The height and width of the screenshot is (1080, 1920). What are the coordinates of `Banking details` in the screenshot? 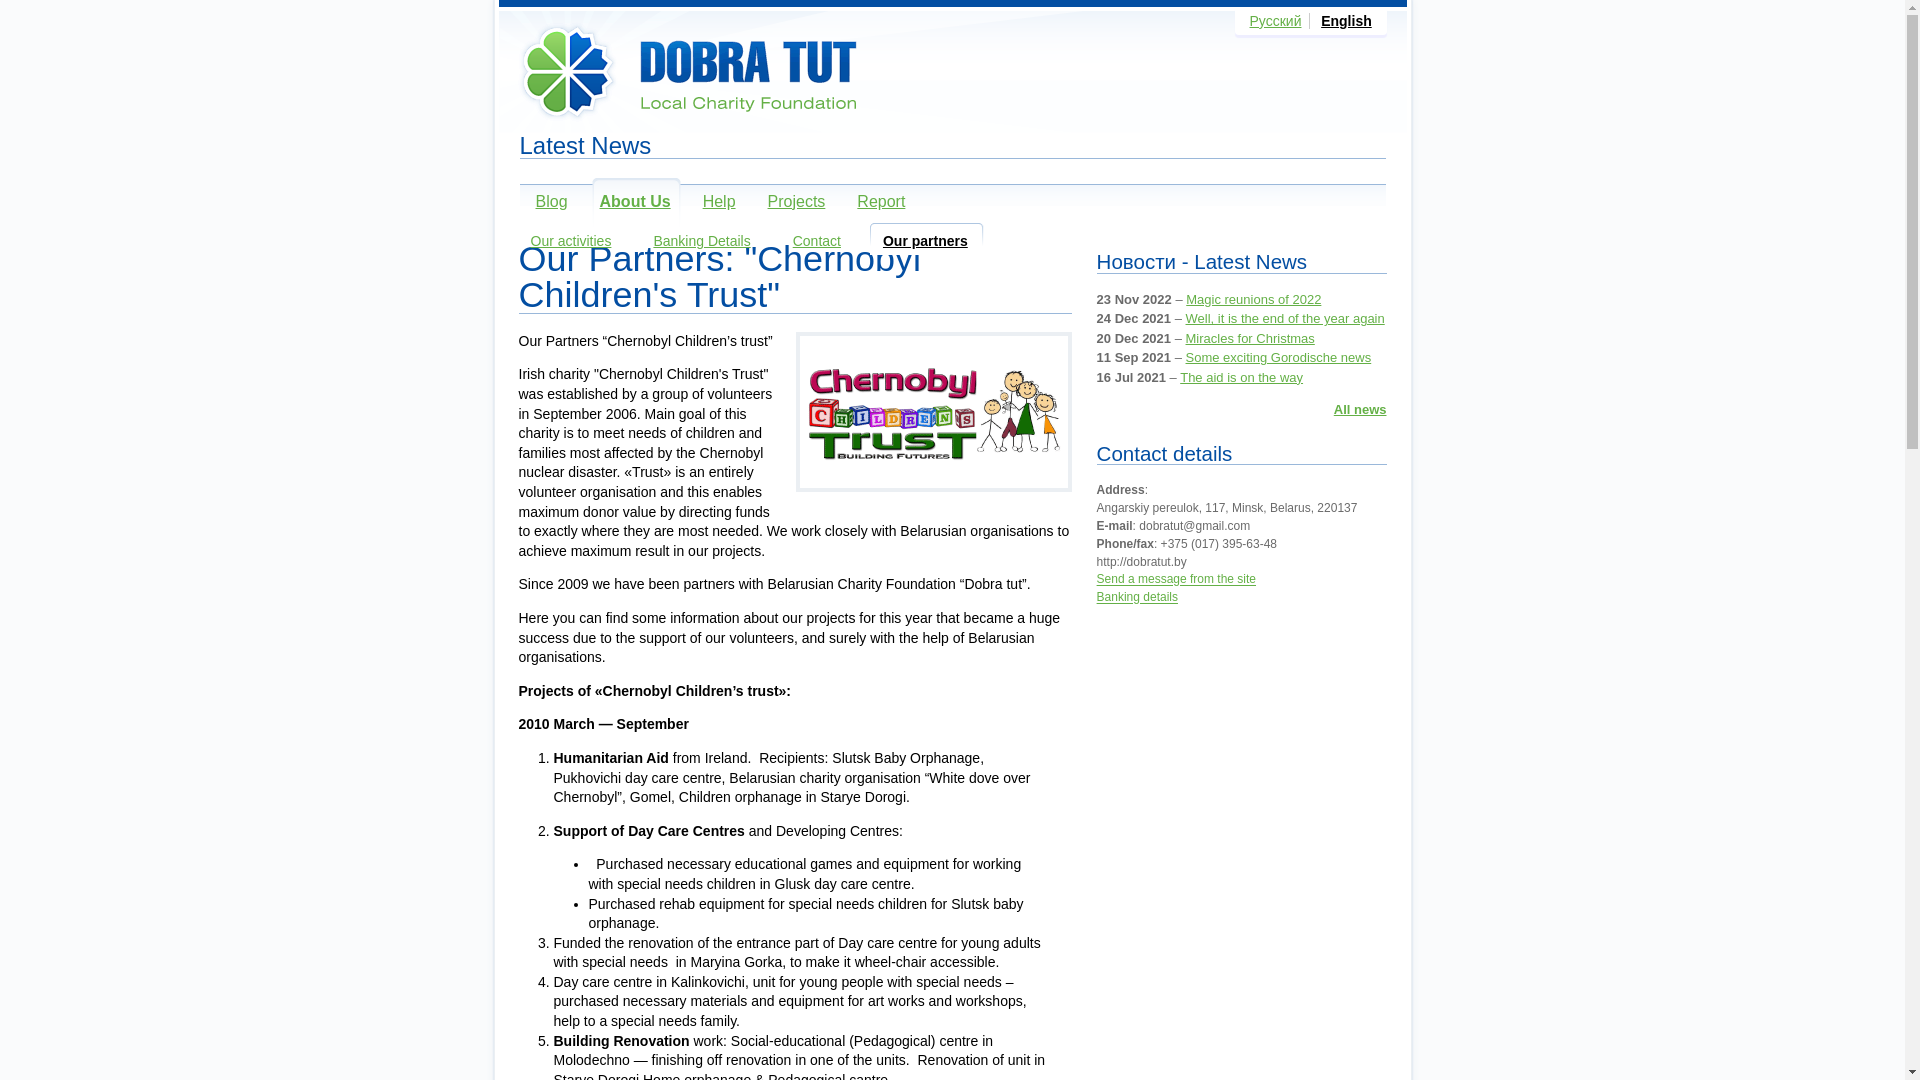 It's located at (1138, 598).